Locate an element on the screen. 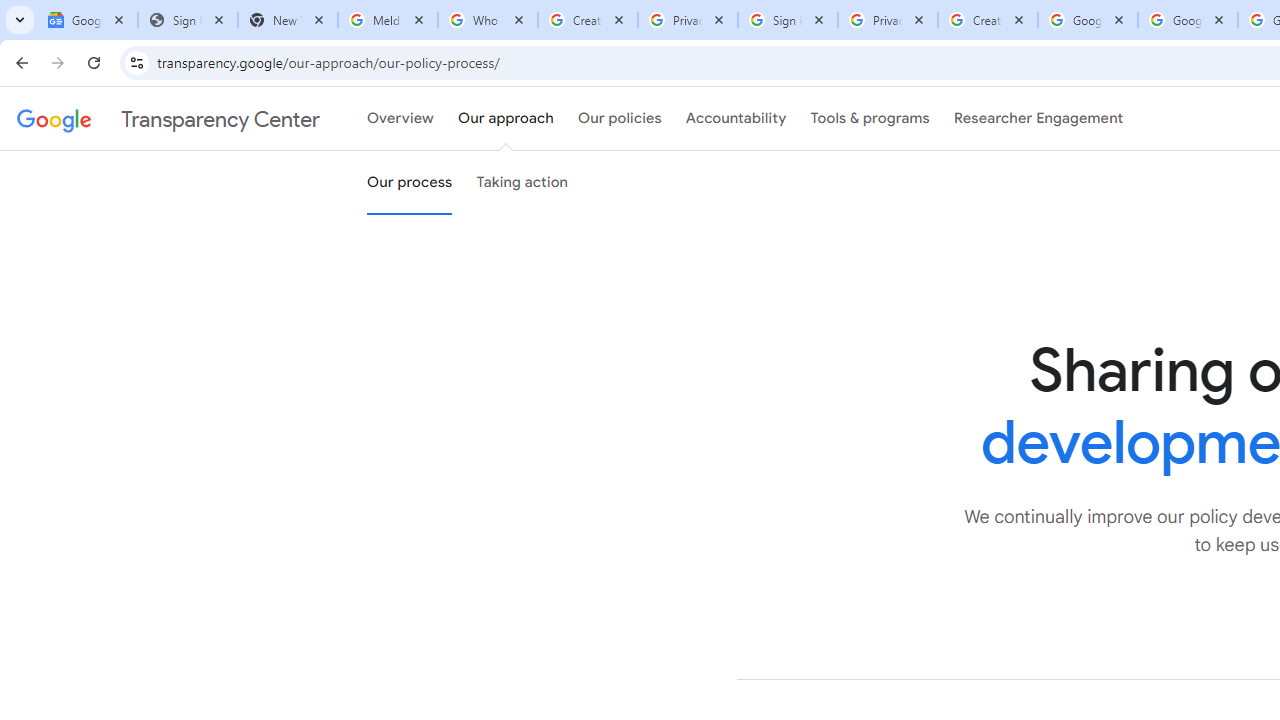 The width and height of the screenshot is (1280, 720). Who is my administrator? - Google Account Help is located at coordinates (487, 20).